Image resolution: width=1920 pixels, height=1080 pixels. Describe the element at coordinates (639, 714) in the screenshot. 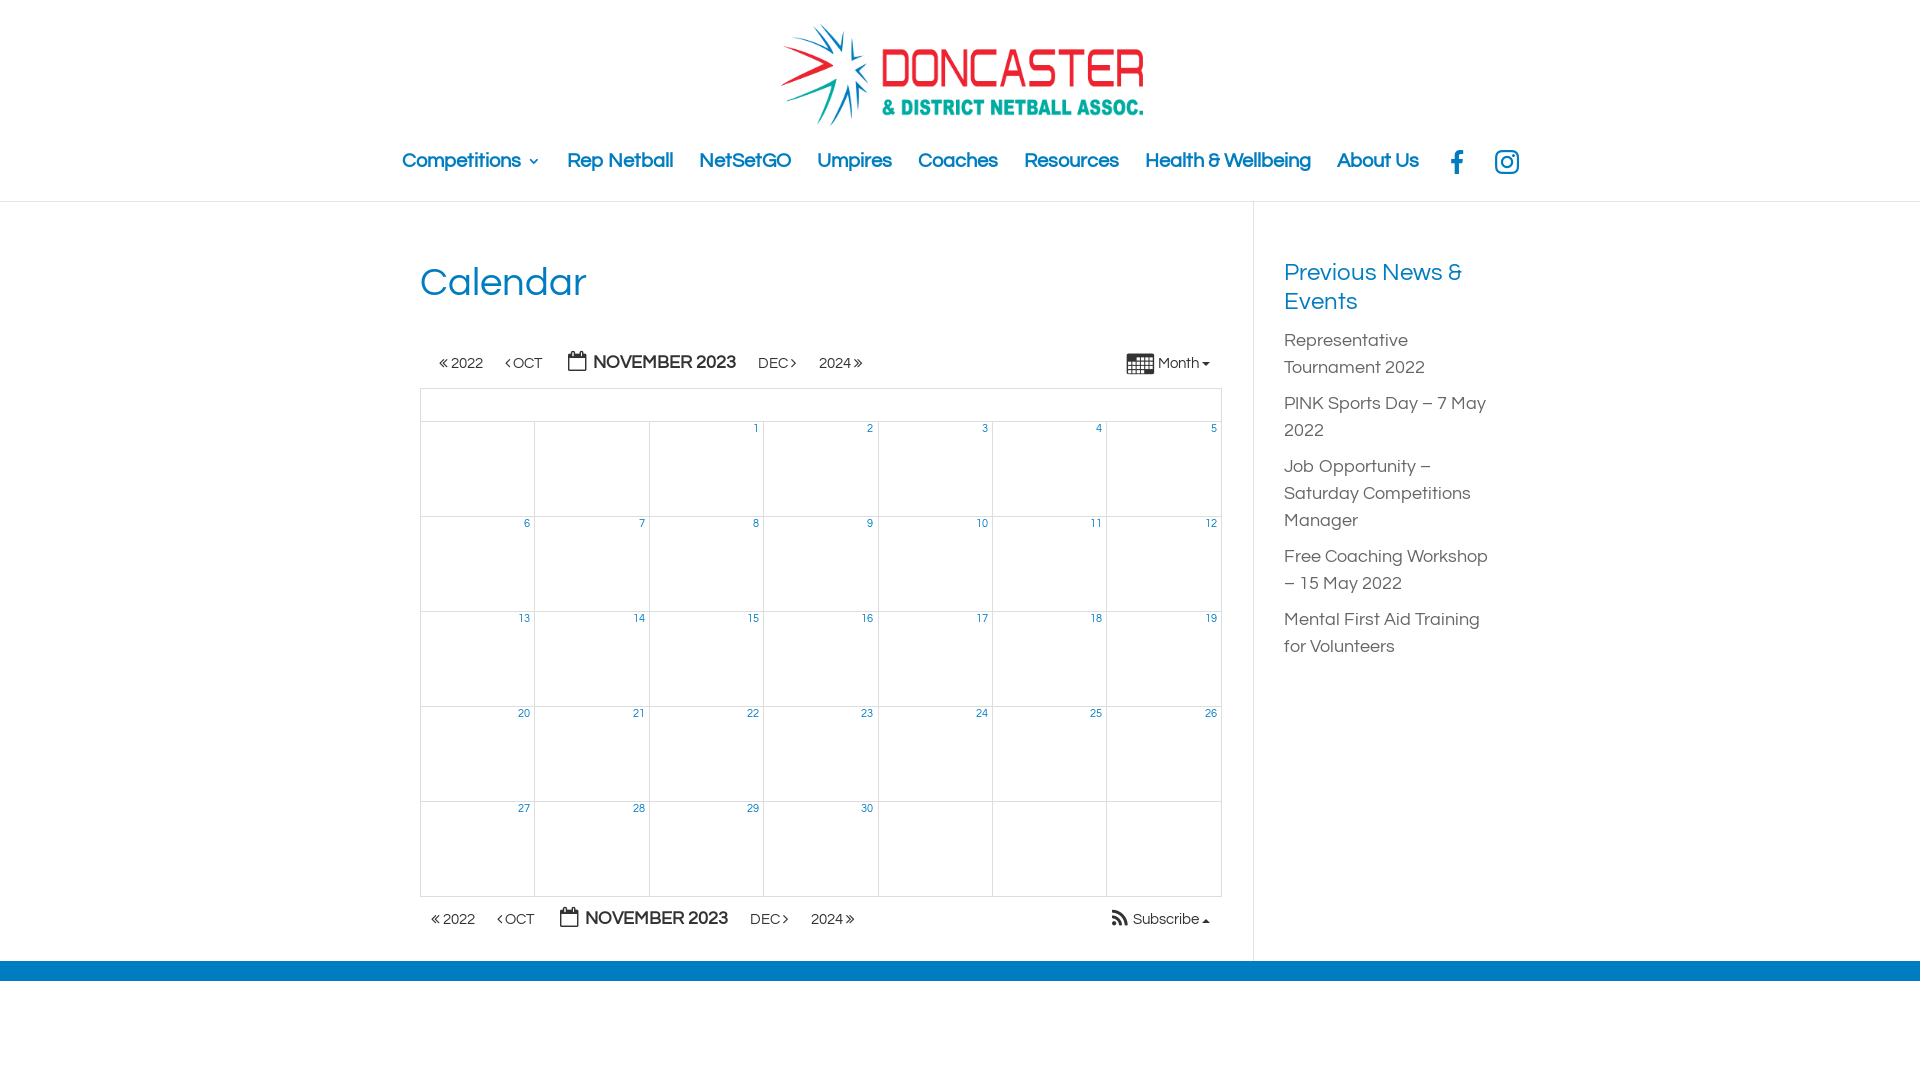

I see `21` at that location.